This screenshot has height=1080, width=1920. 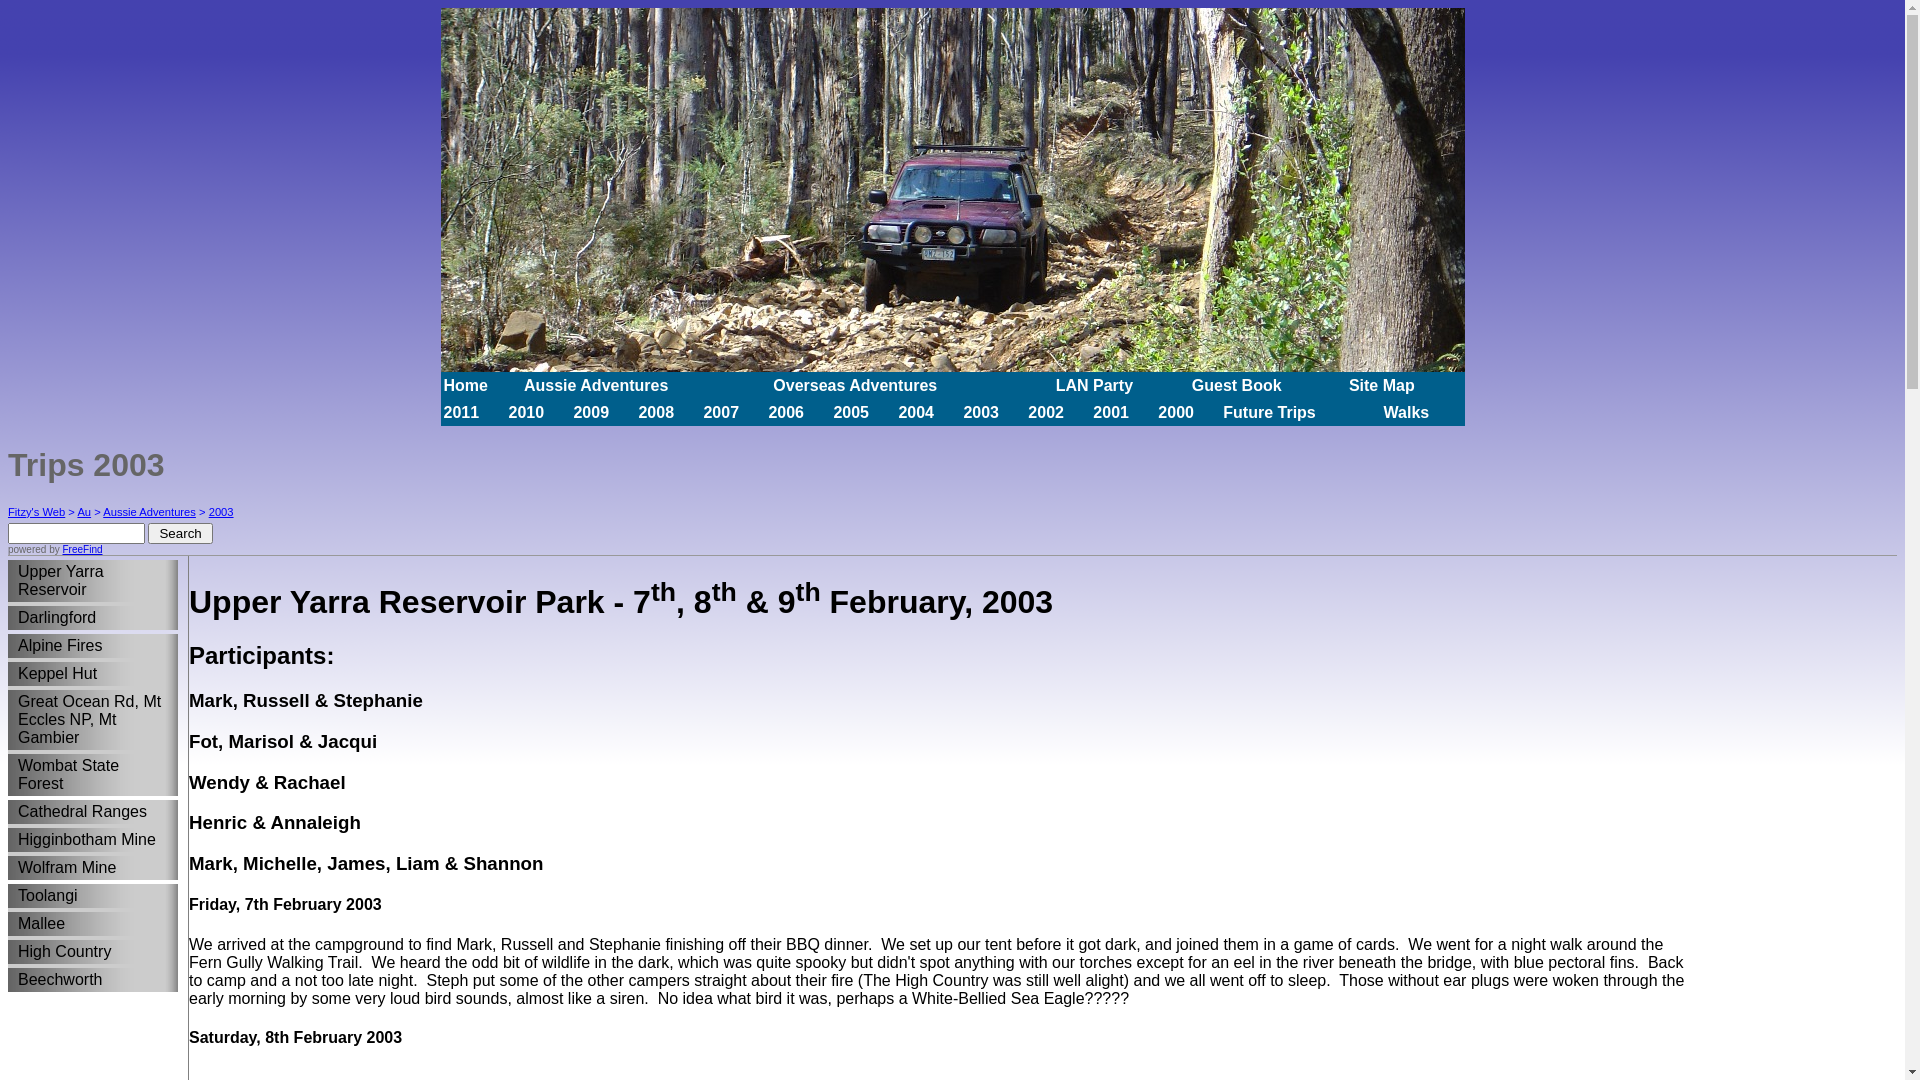 I want to click on 2002, so click(x=1046, y=412).